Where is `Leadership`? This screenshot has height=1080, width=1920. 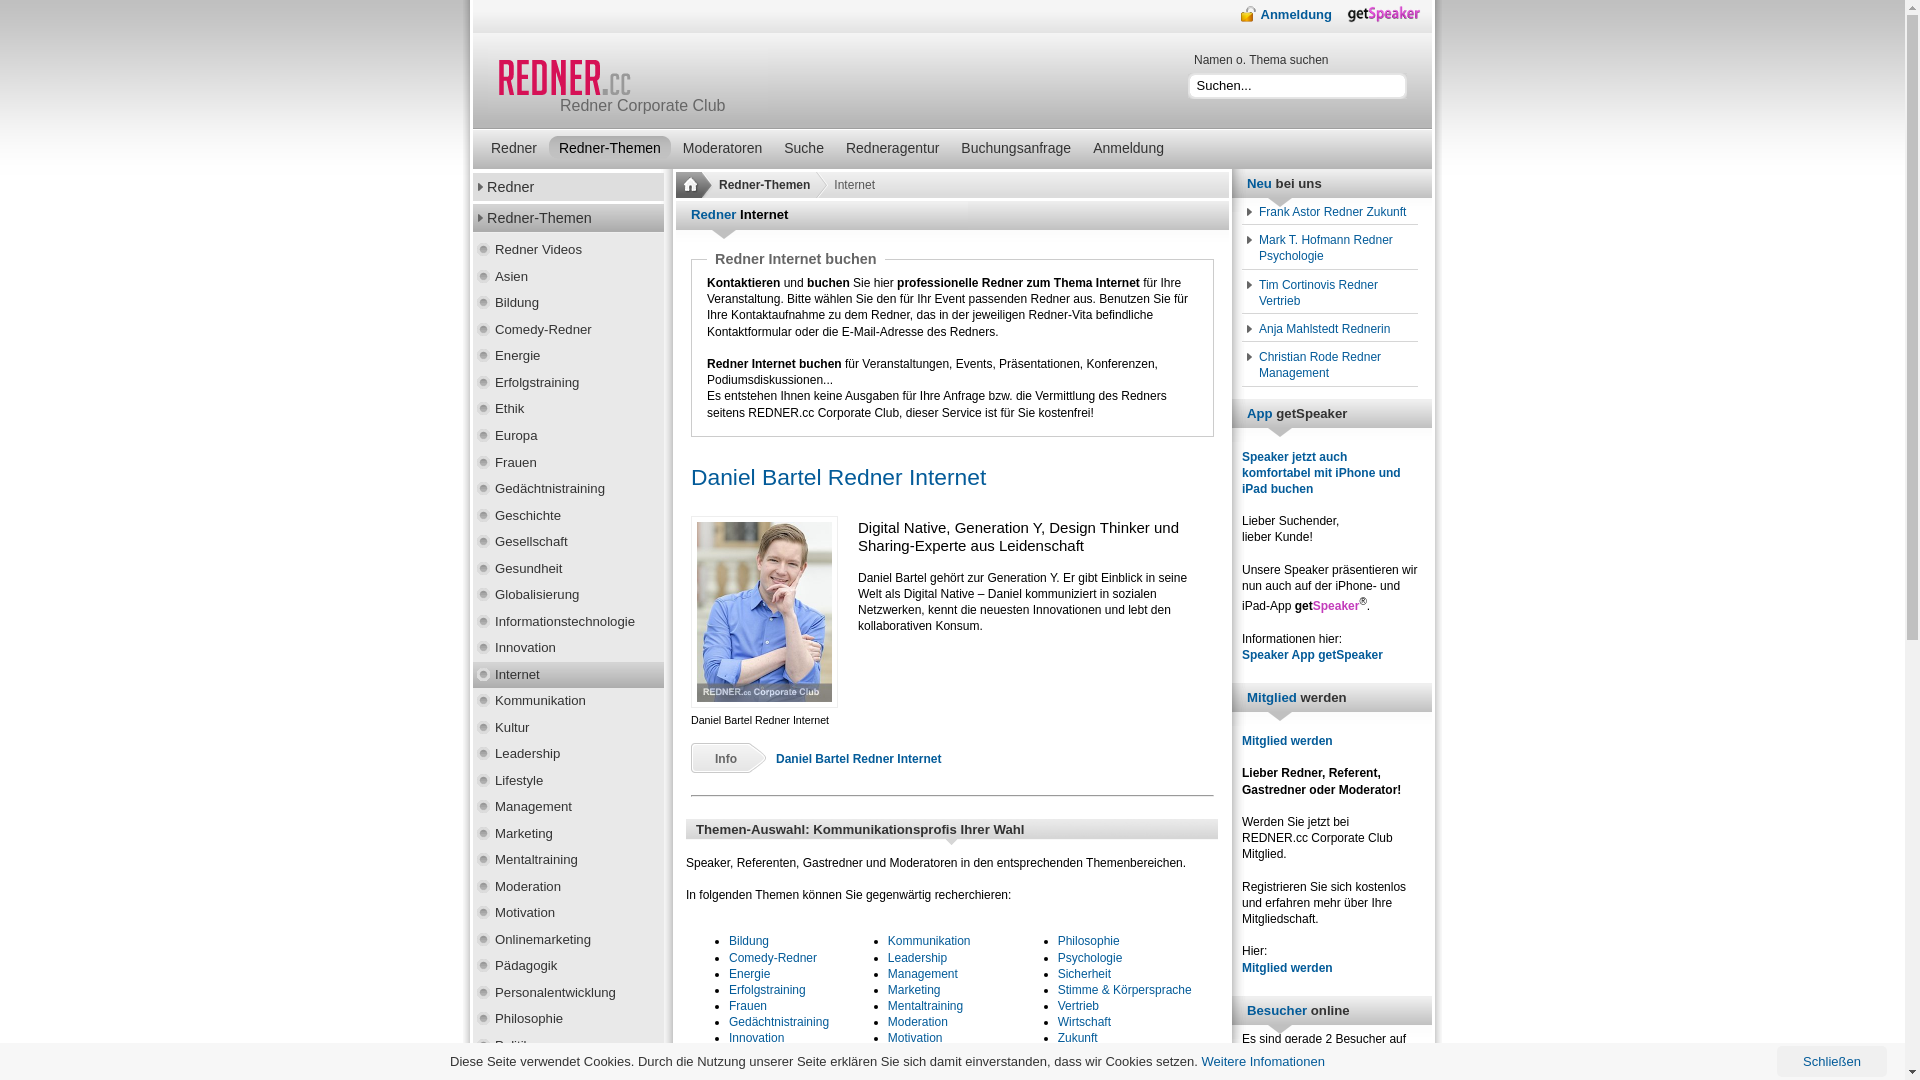 Leadership is located at coordinates (568, 754).